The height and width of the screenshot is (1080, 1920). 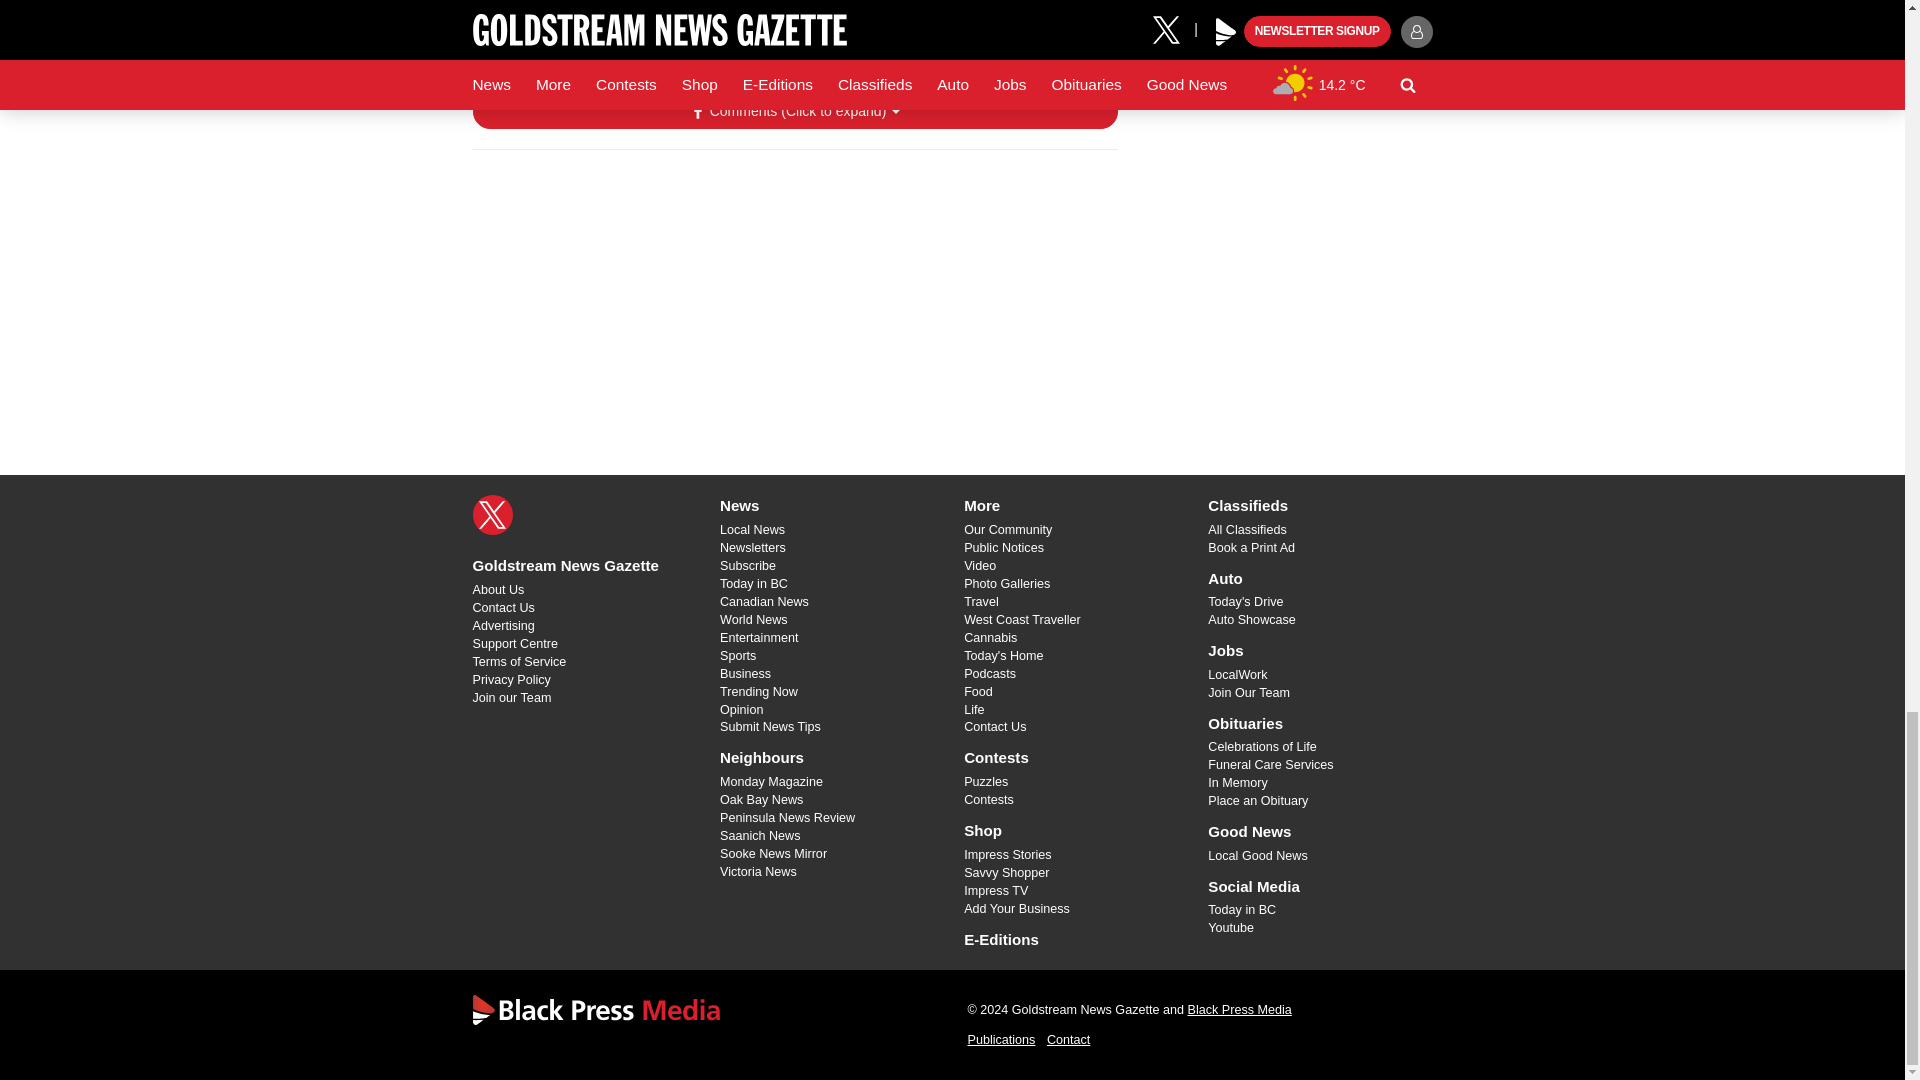 What do you see at coordinates (794, 294) in the screenshot?
I see `3rd party ad content` at bounding box center [794, 294].